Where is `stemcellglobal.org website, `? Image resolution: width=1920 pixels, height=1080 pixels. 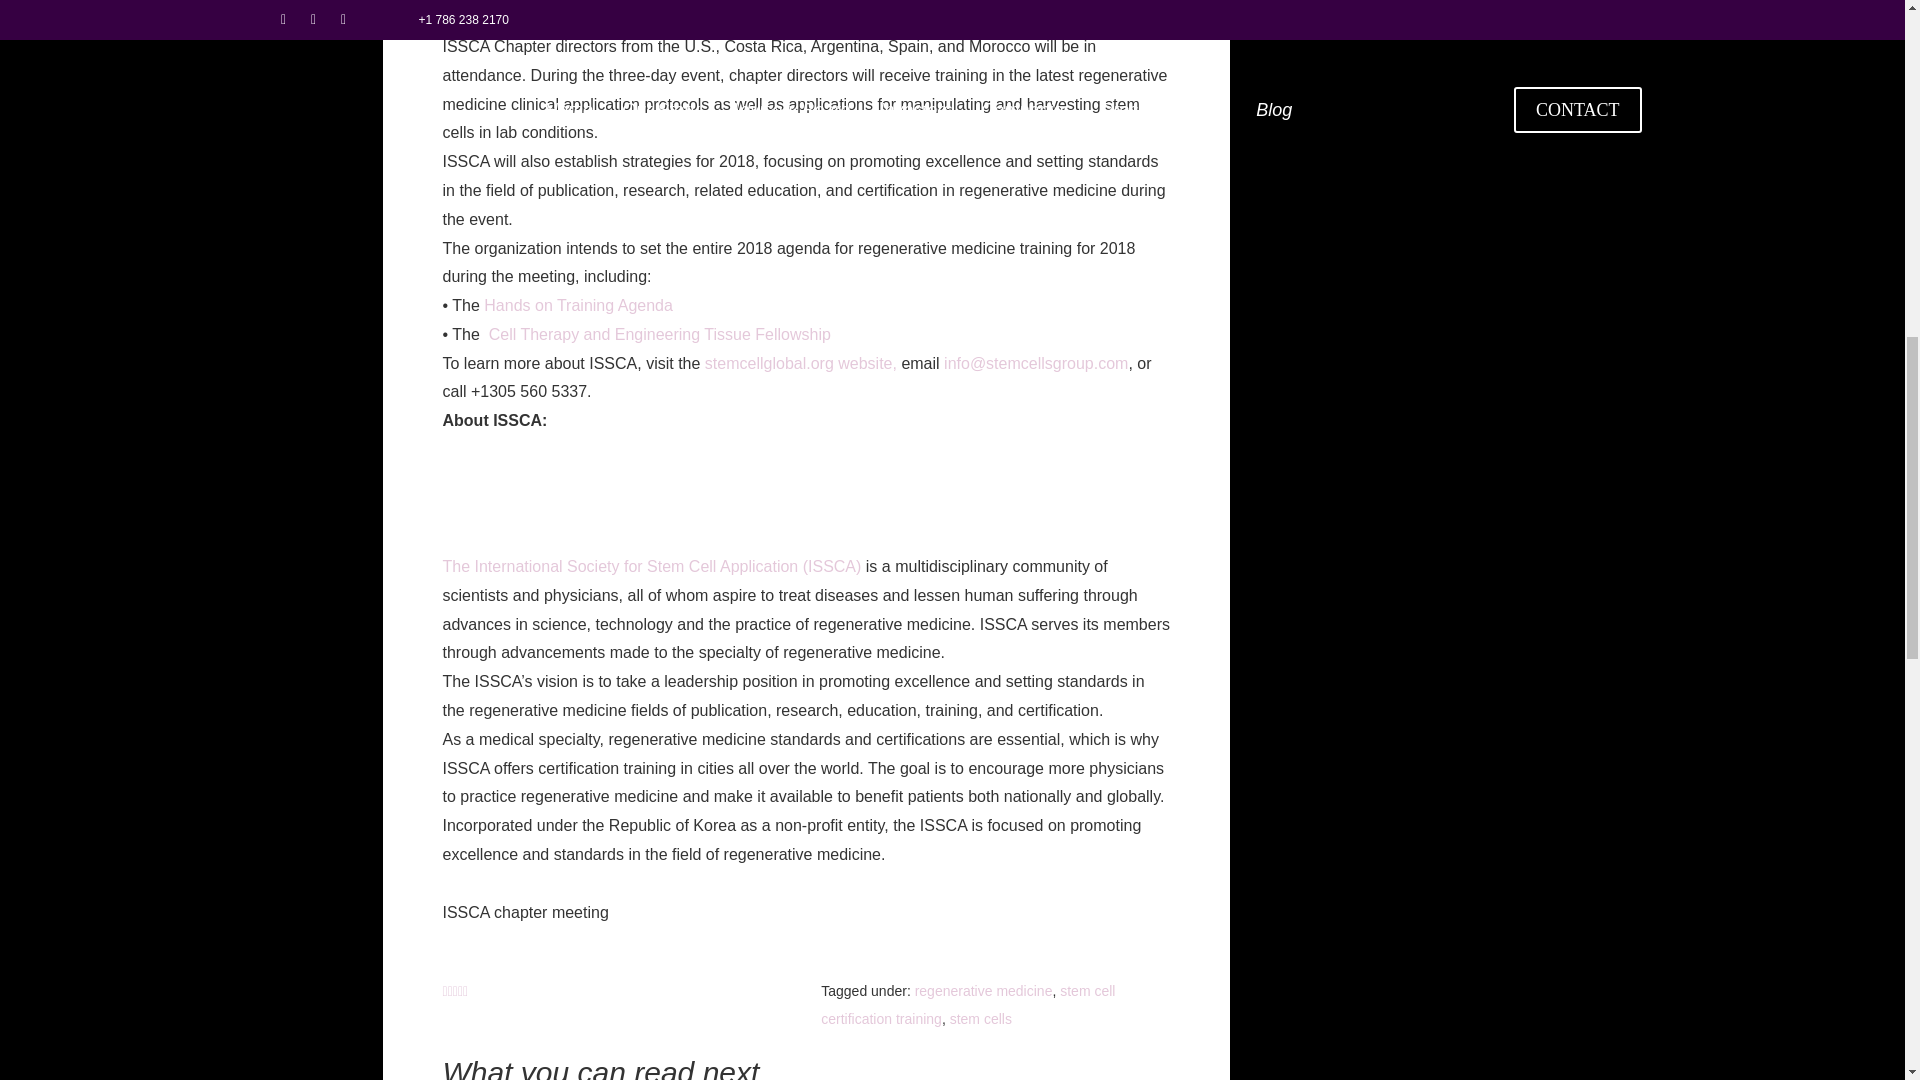
stemcellglobal.org website,  is located at coordinates (803, 363).